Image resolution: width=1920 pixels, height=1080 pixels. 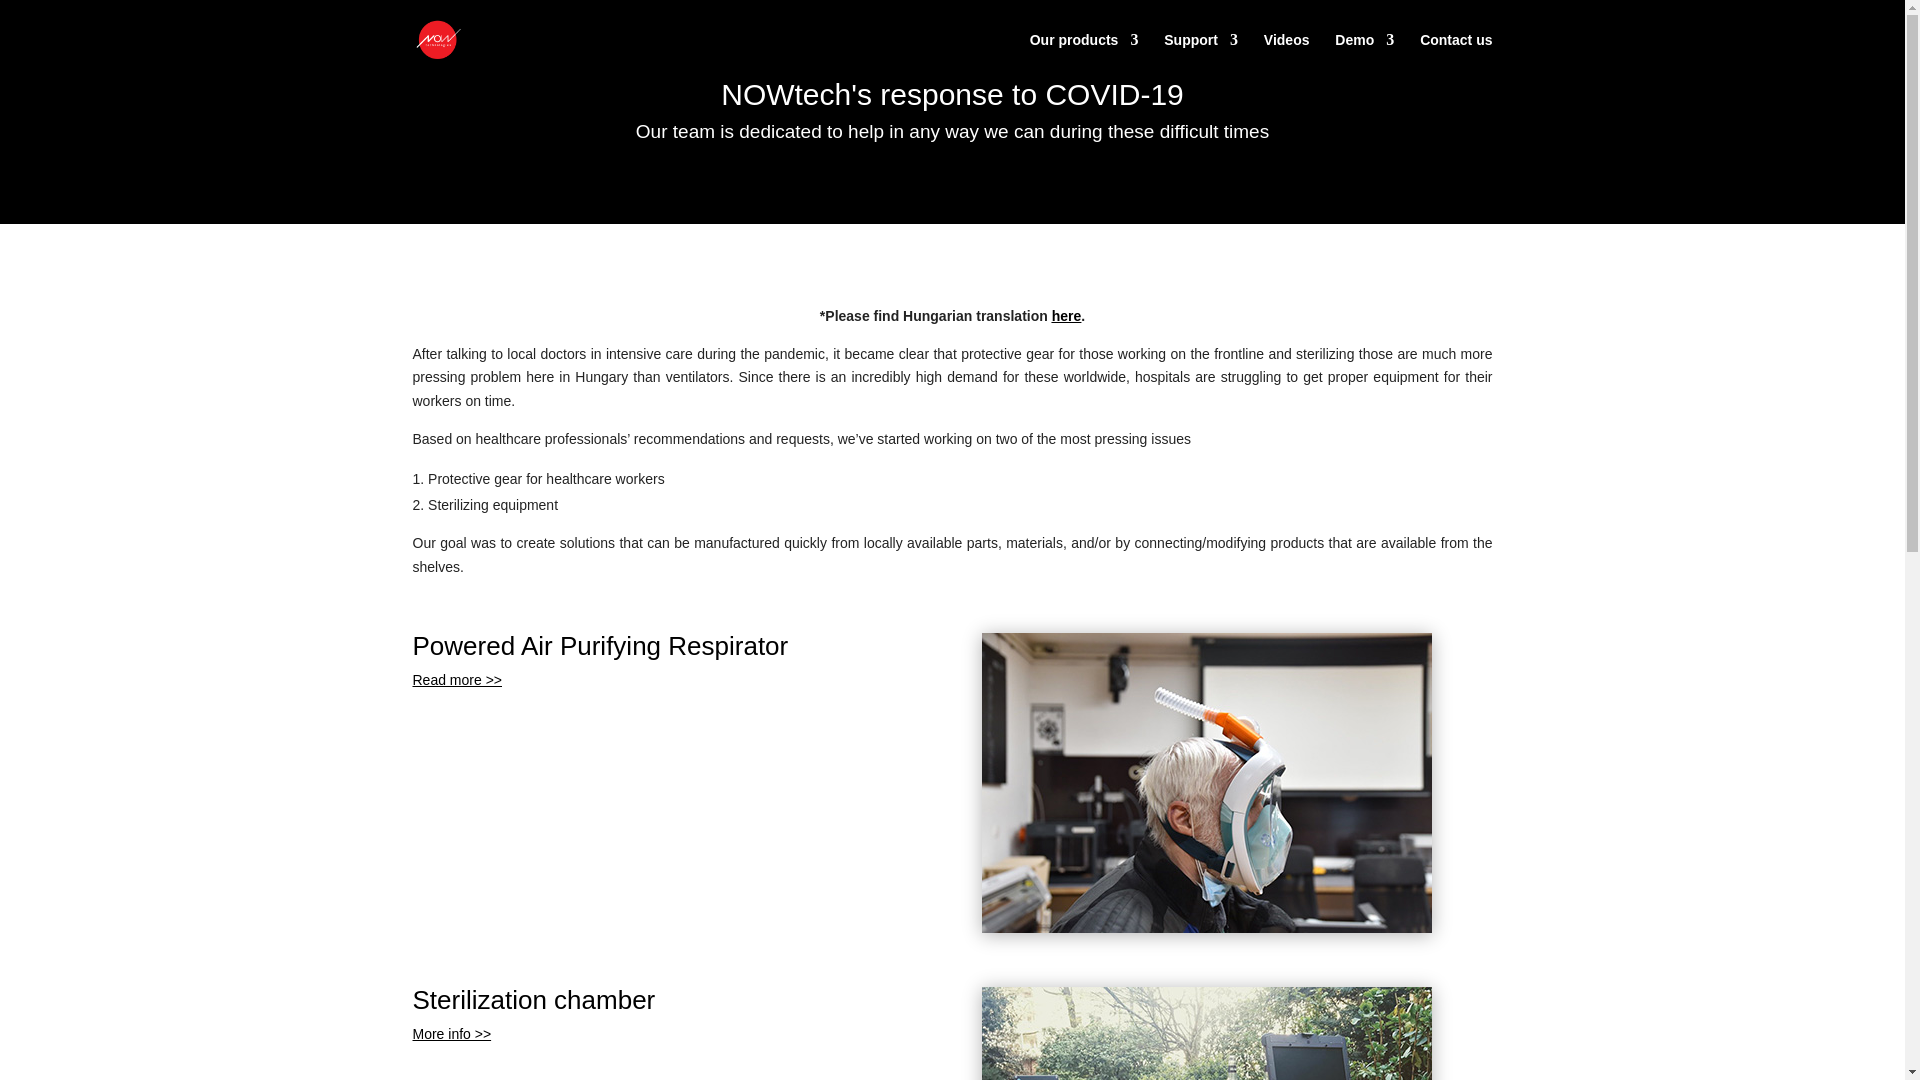 I want to click on here, so click(x=1067, y=316).